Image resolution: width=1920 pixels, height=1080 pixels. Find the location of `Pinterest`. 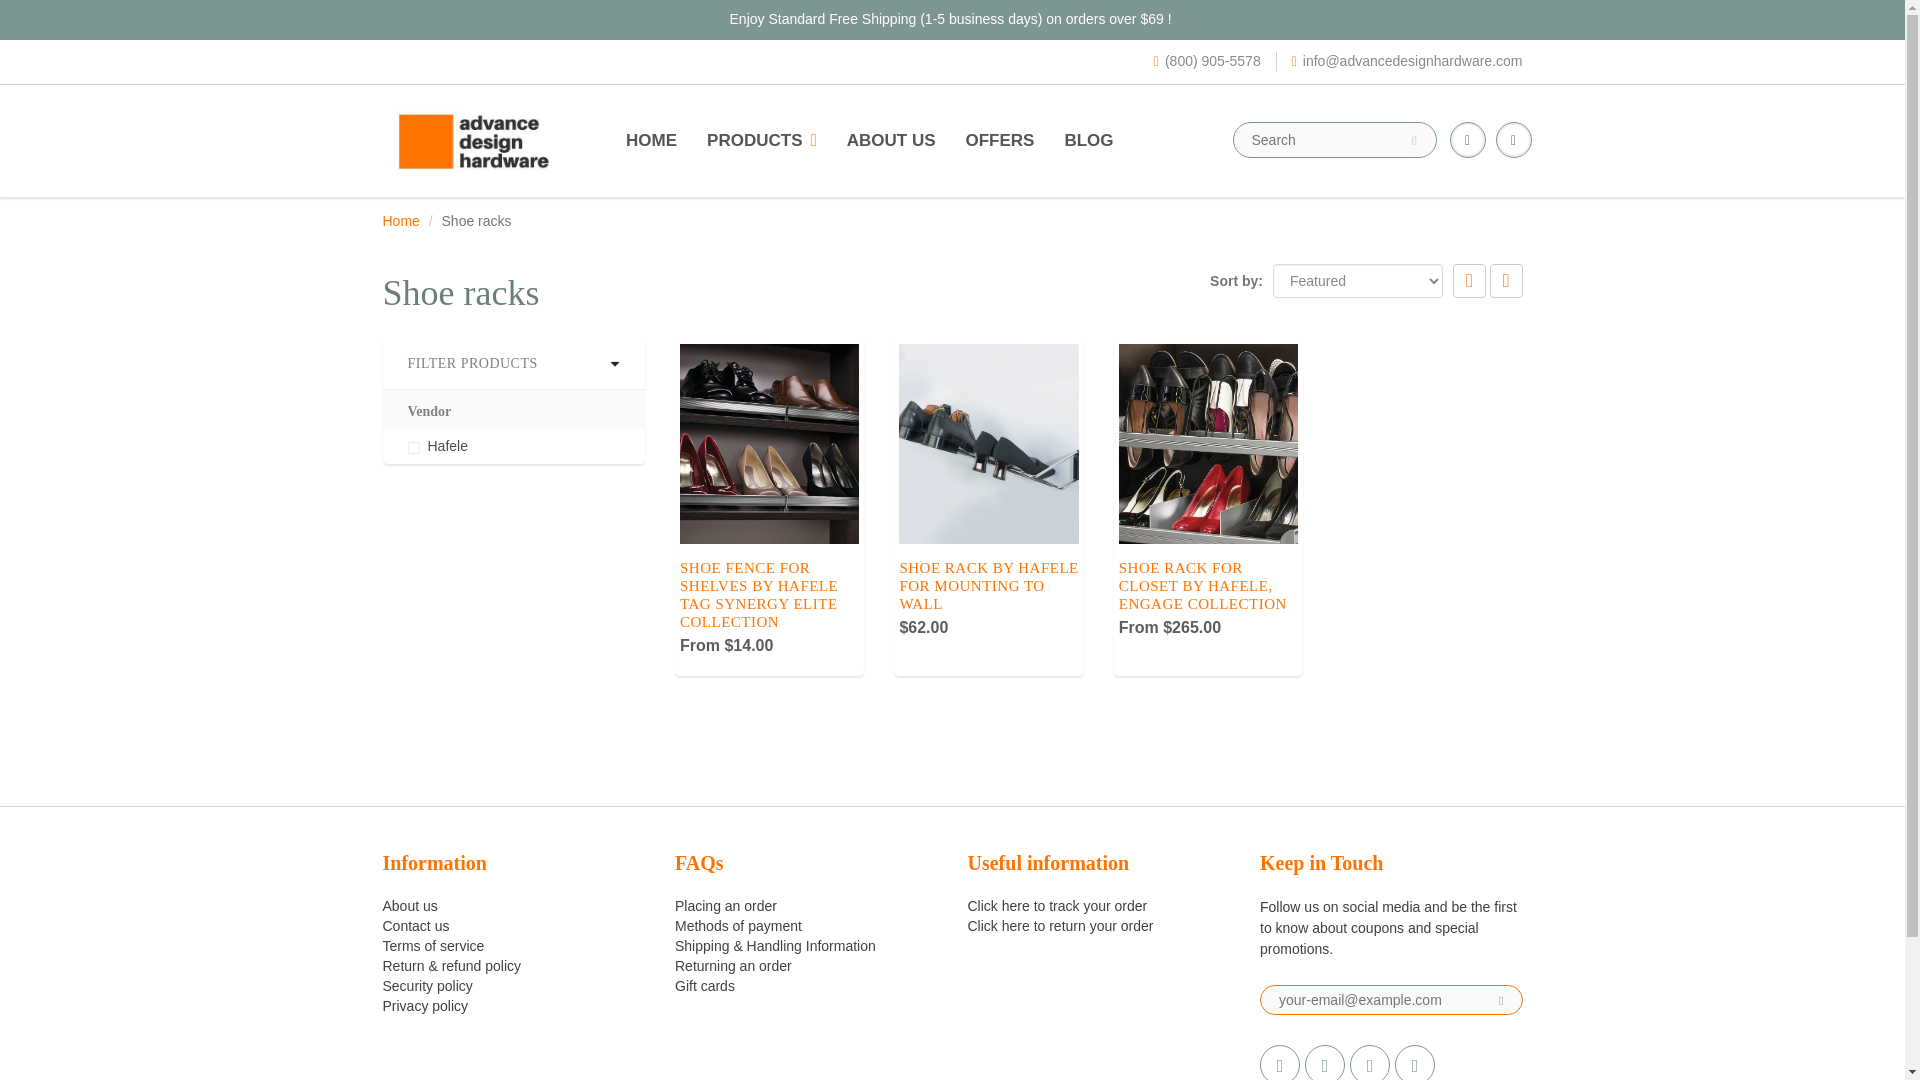

Pinterest is located at coordinates (1370, 1062).